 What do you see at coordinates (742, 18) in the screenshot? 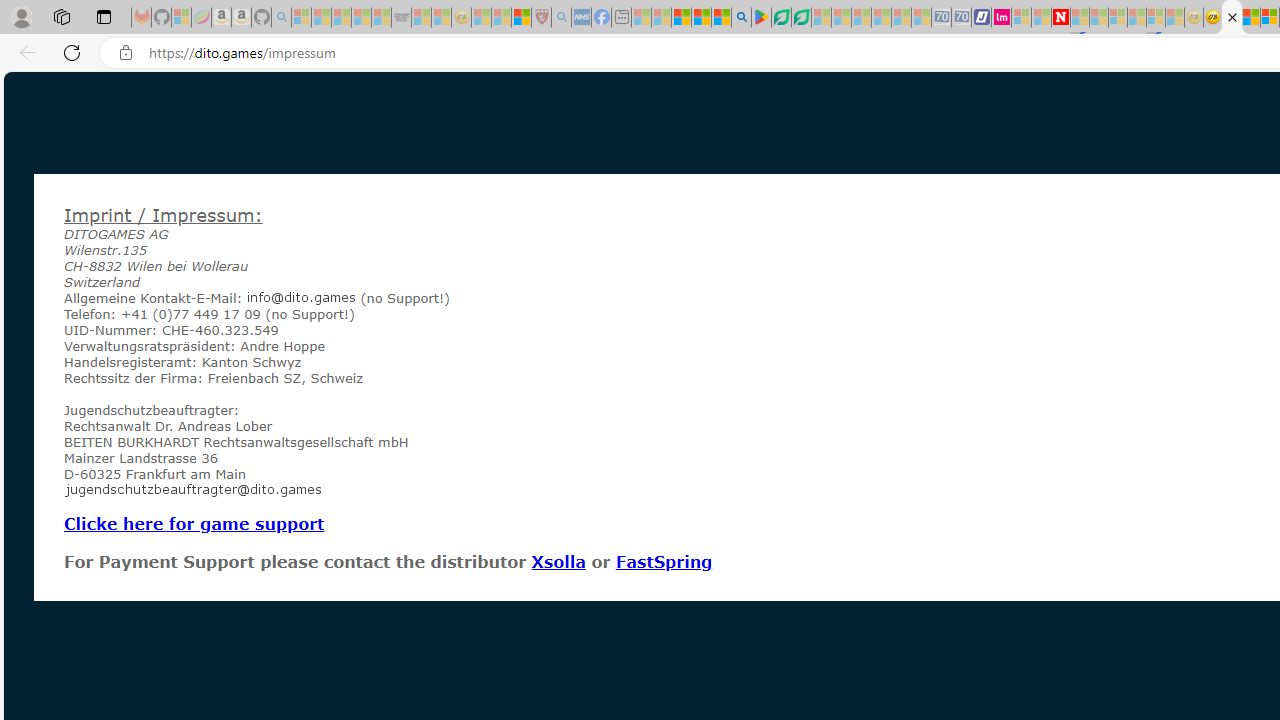
I see `google - Search` at bounding box center [742, 18].